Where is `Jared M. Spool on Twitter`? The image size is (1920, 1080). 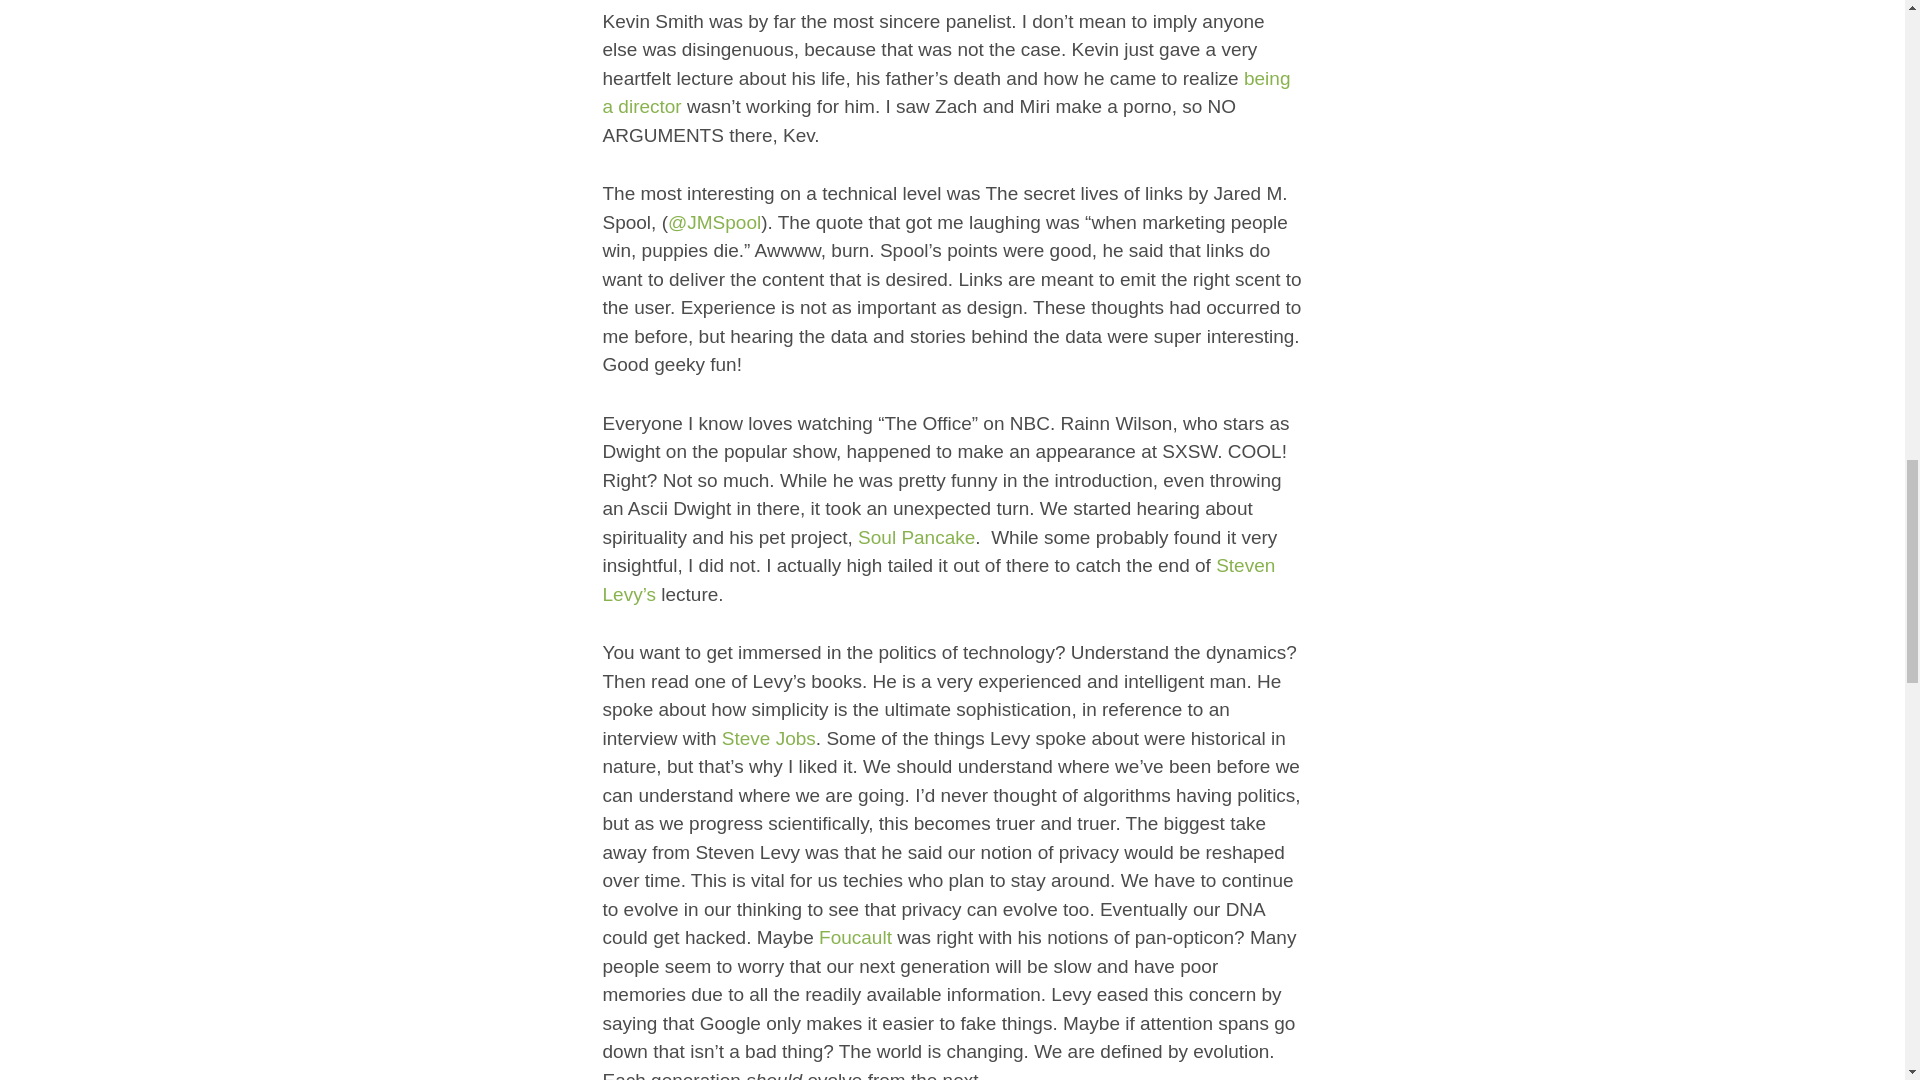
Jared M. Spool on Twitter is located at coordinates (714, 222).